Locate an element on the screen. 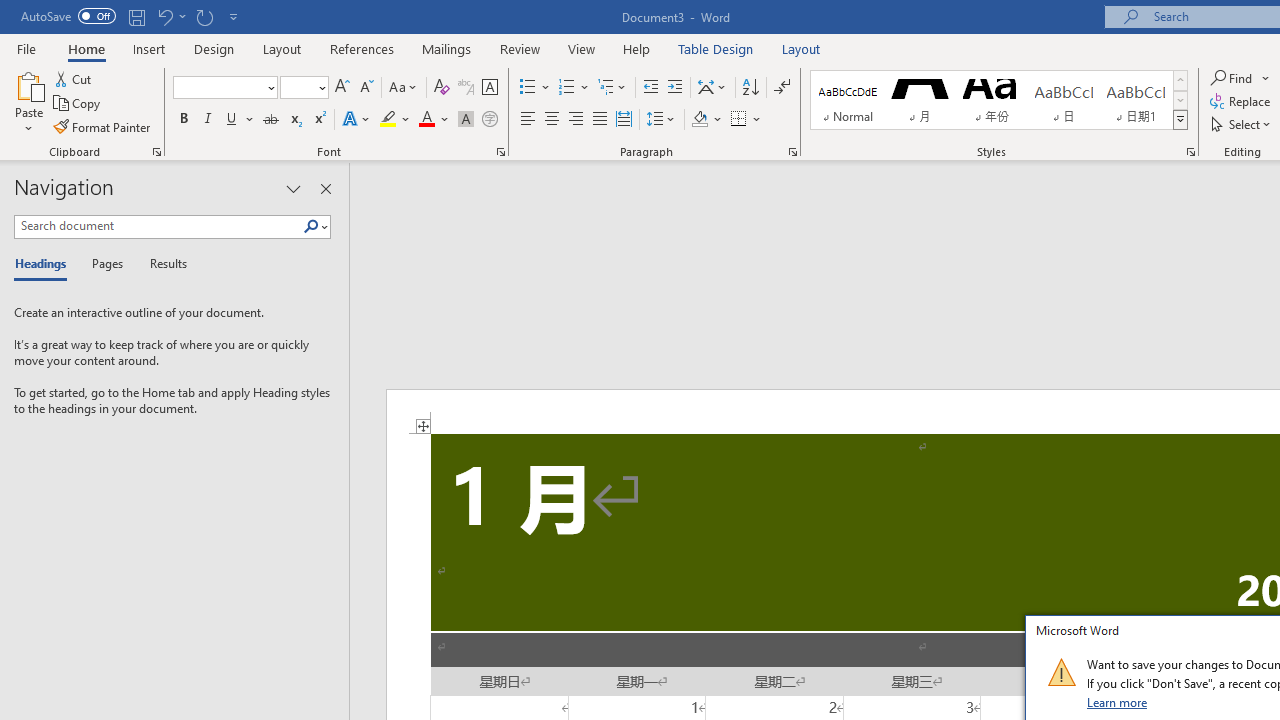 This screenshot has width=1280, height=720. Show/Hide Editing Marks is located at coordinates (782, 88).